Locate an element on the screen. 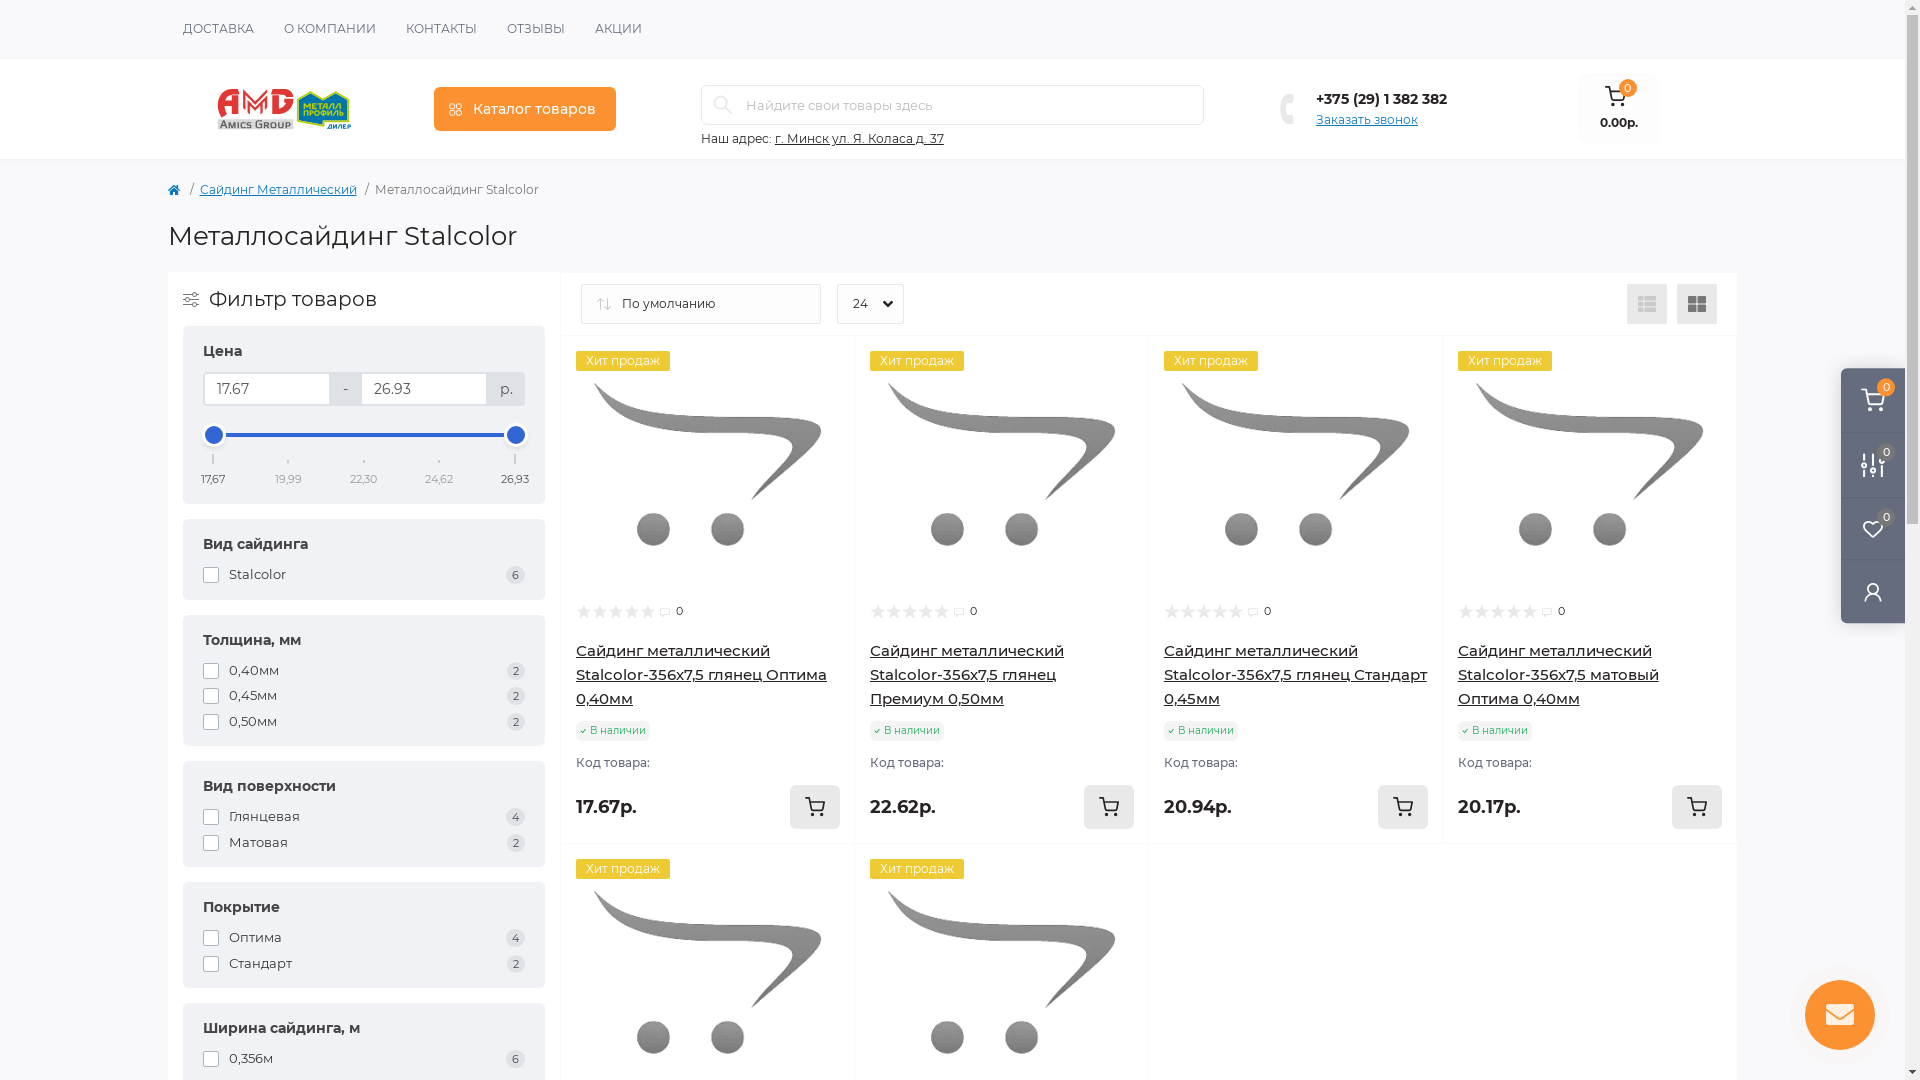  +375 (29) 1 382 382 is located at coordinates (1382, 98).